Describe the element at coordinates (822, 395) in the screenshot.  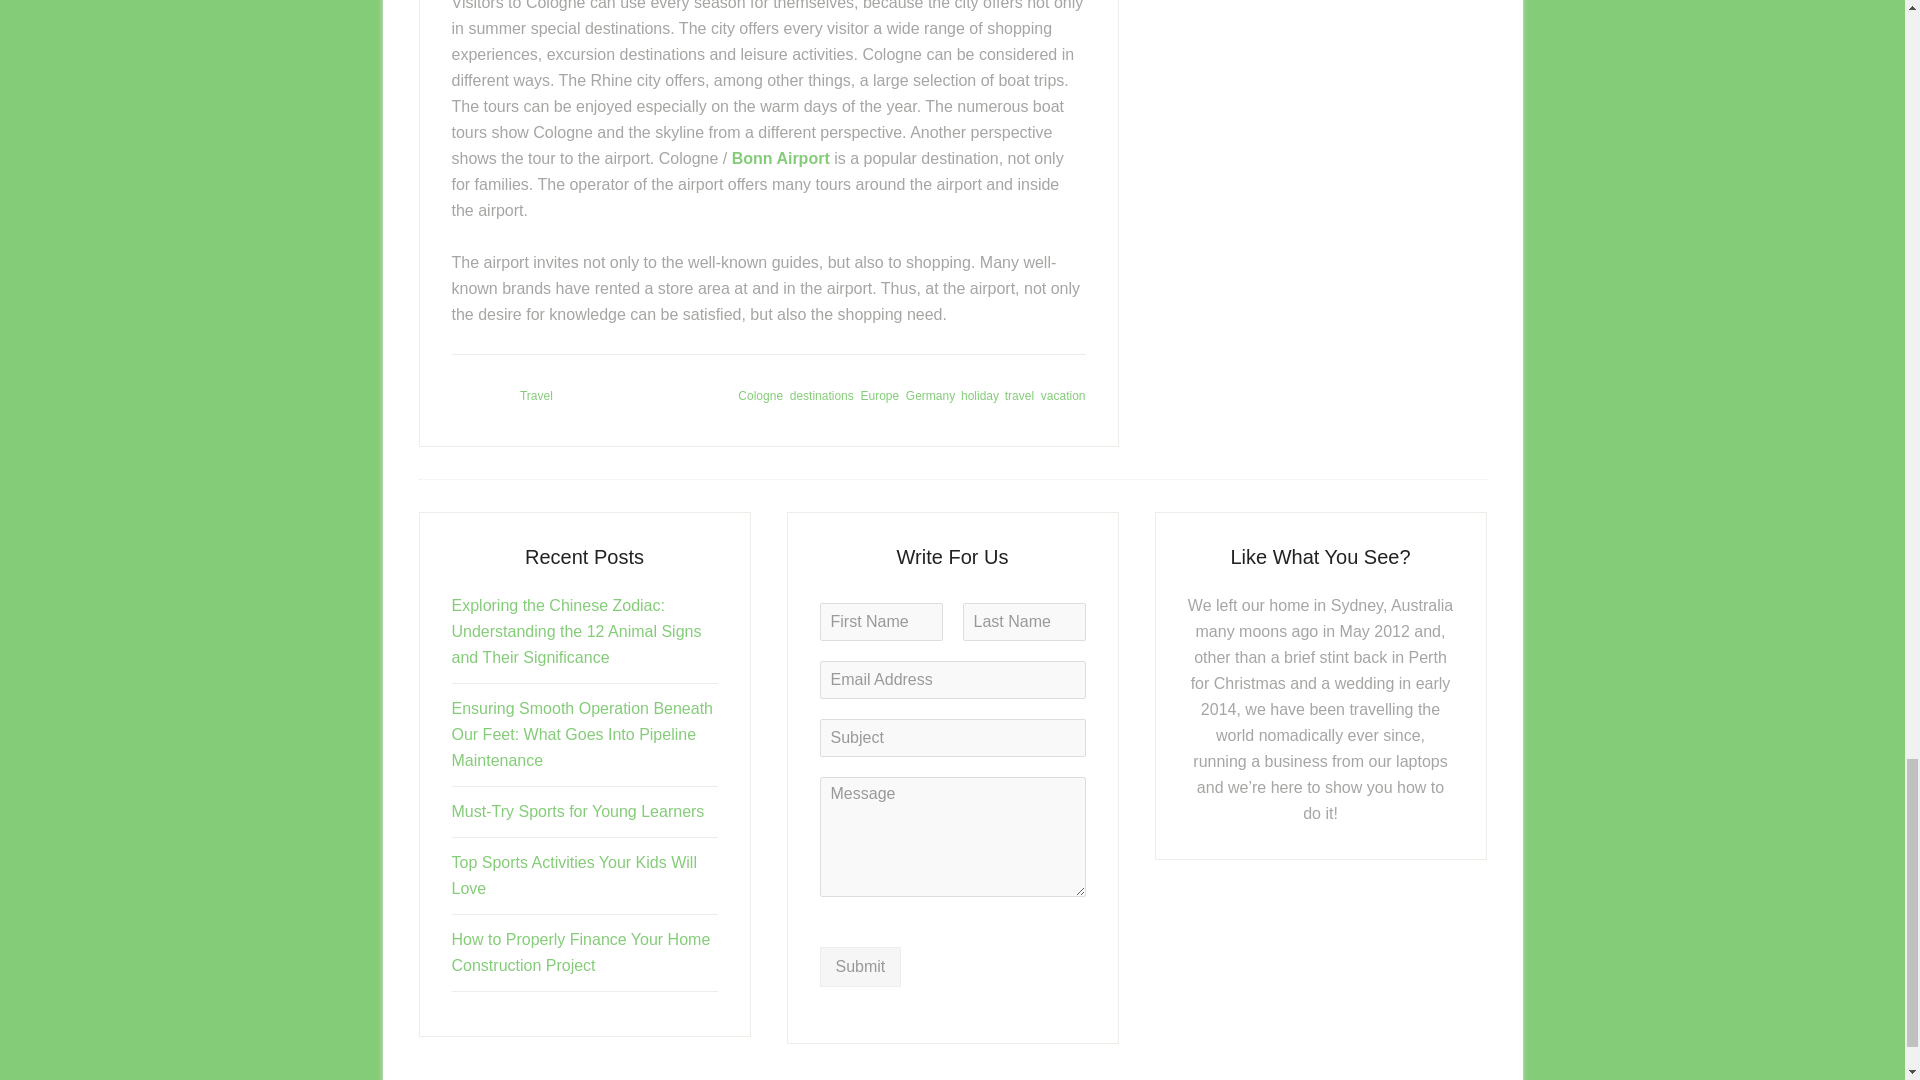
I see `destinations` at that location.